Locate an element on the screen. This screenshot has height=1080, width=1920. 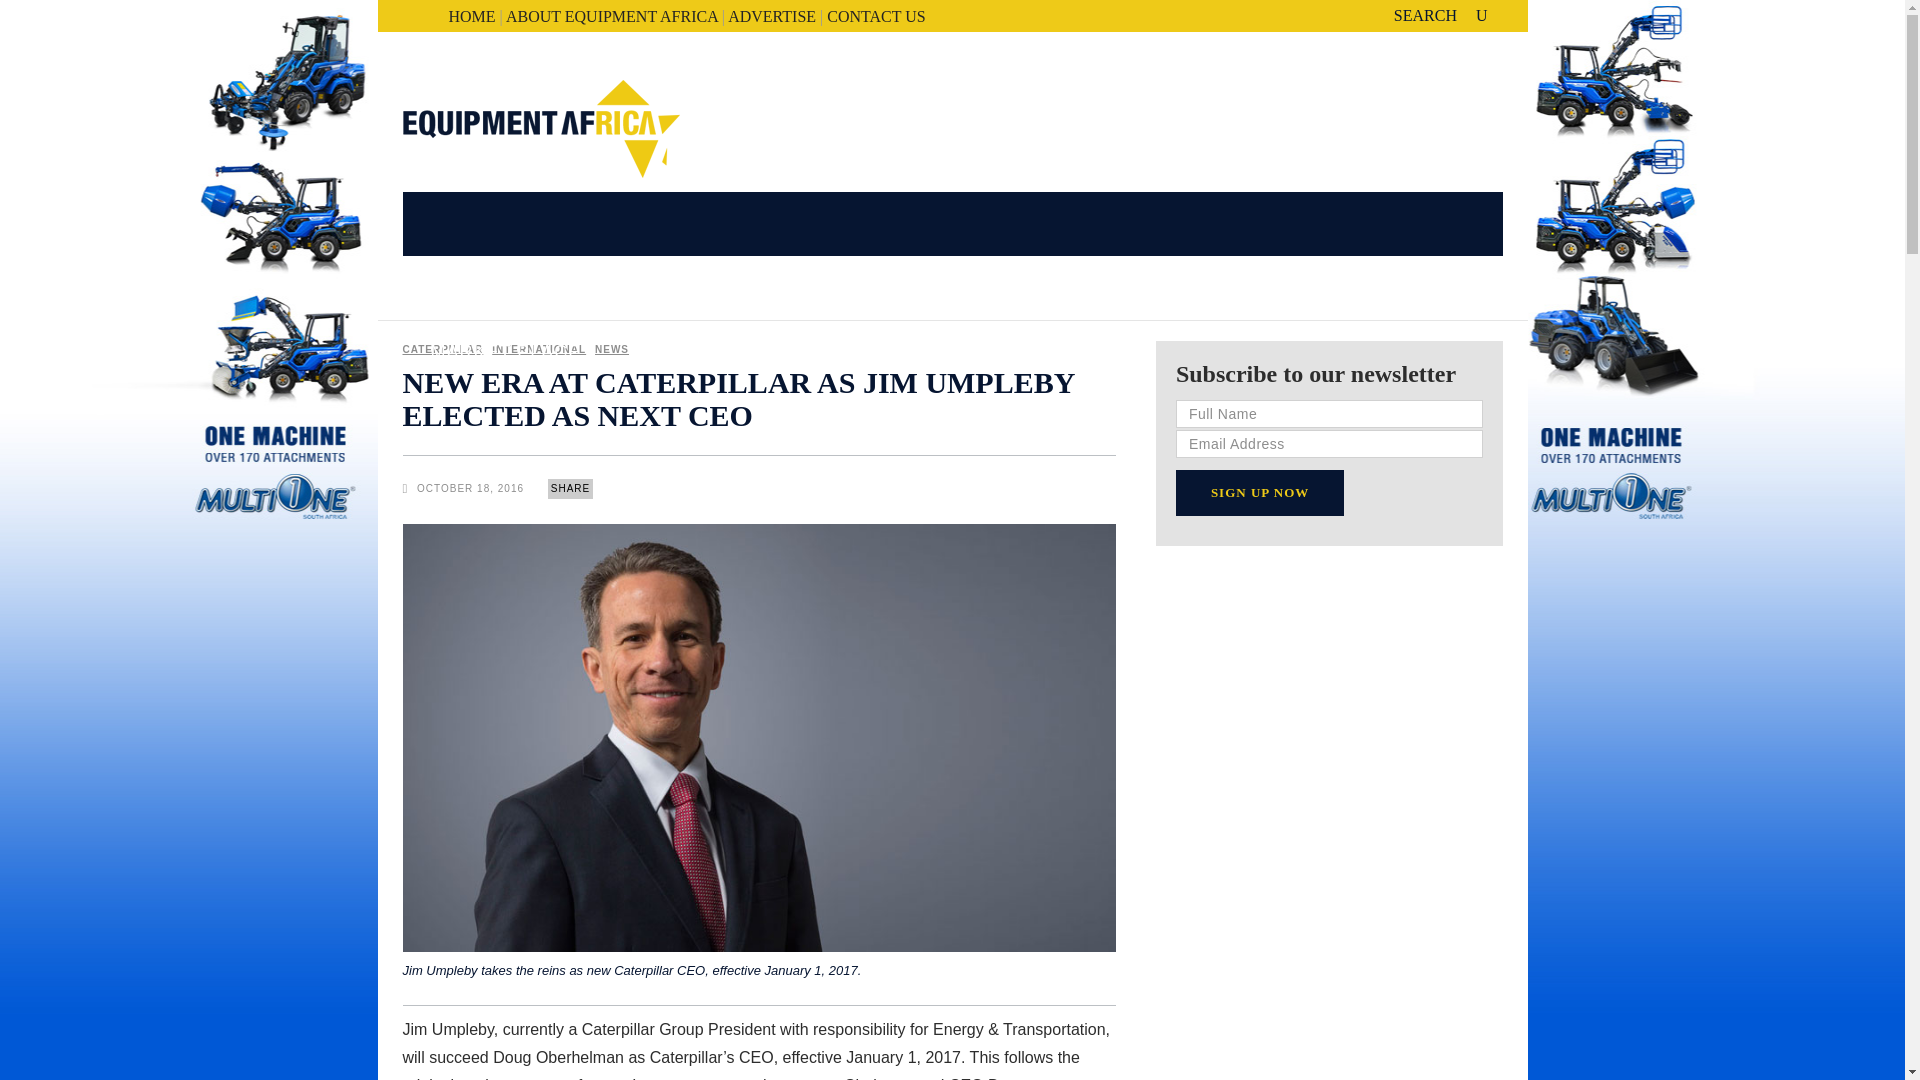
SEARCH is located at coordinates (1440, 14).